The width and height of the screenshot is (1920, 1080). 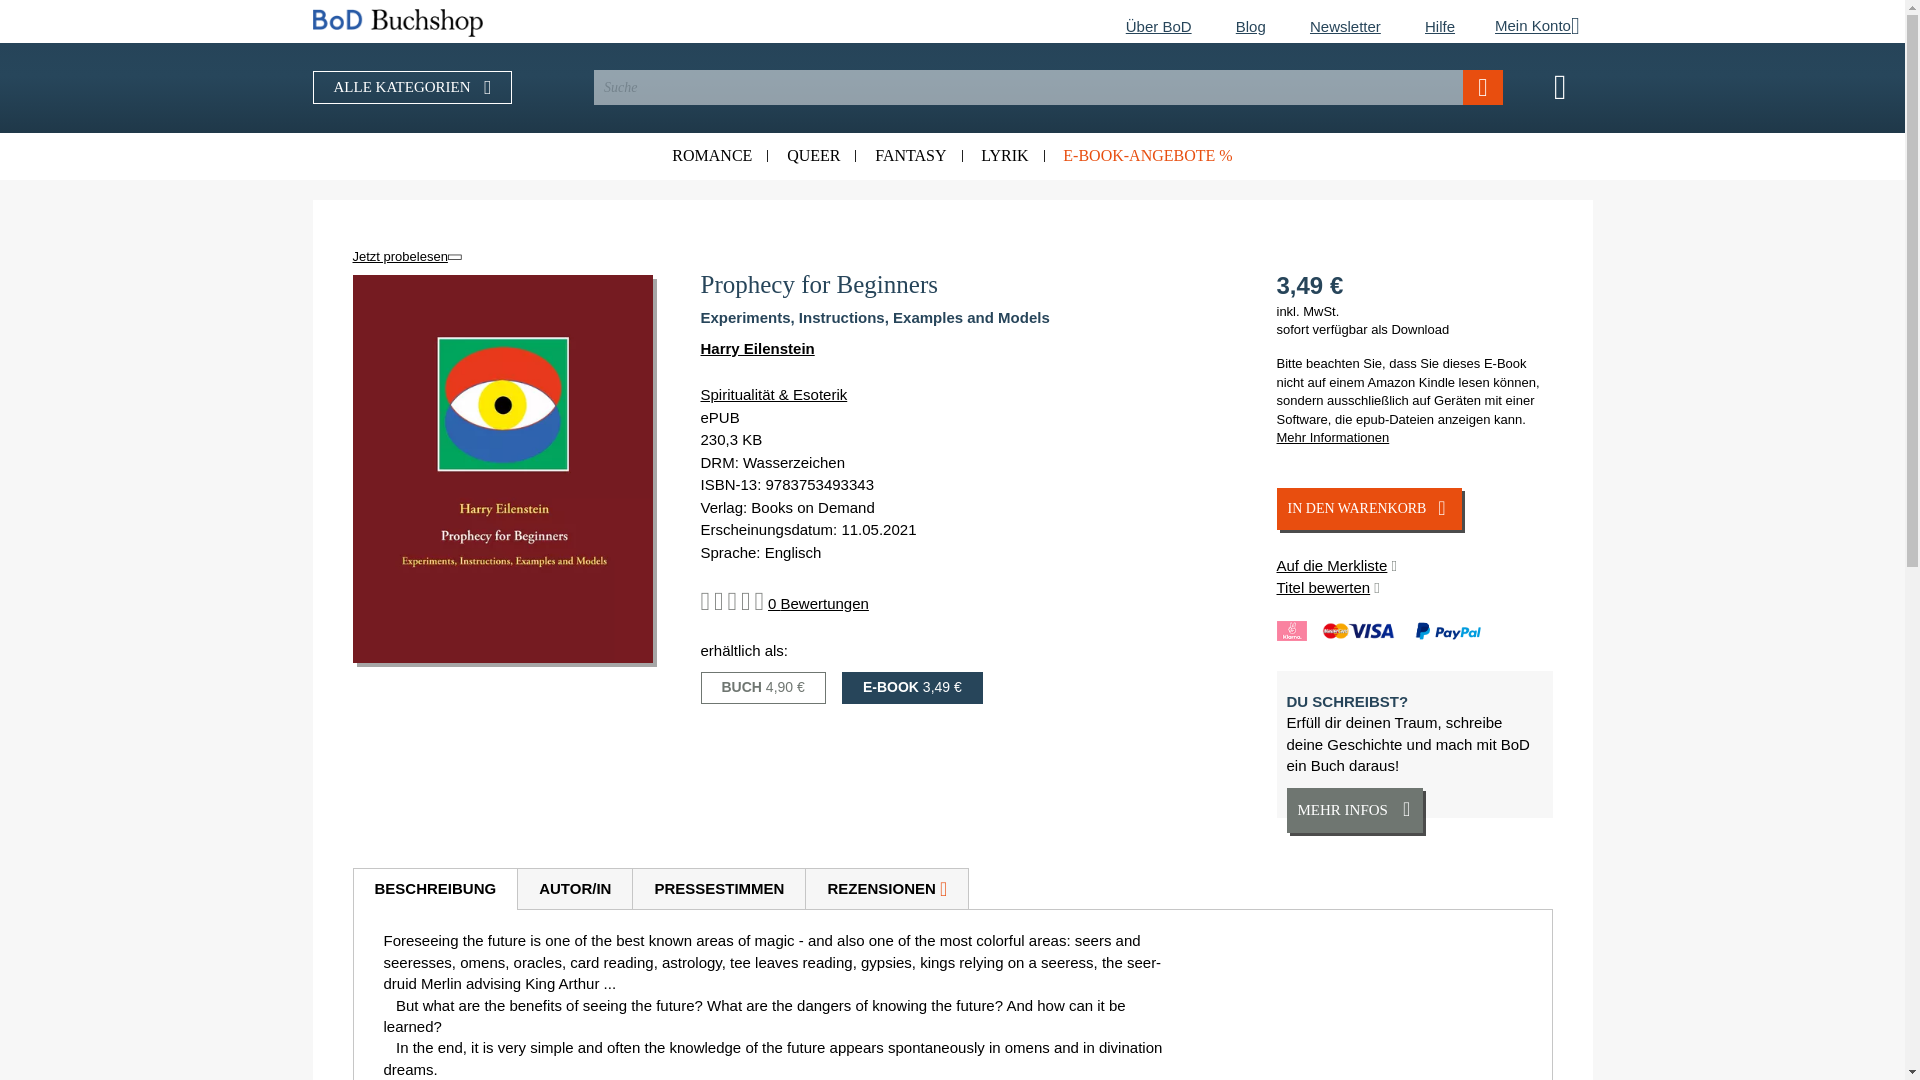 I want to click on Newsletter, so click(x=1346, y=26).